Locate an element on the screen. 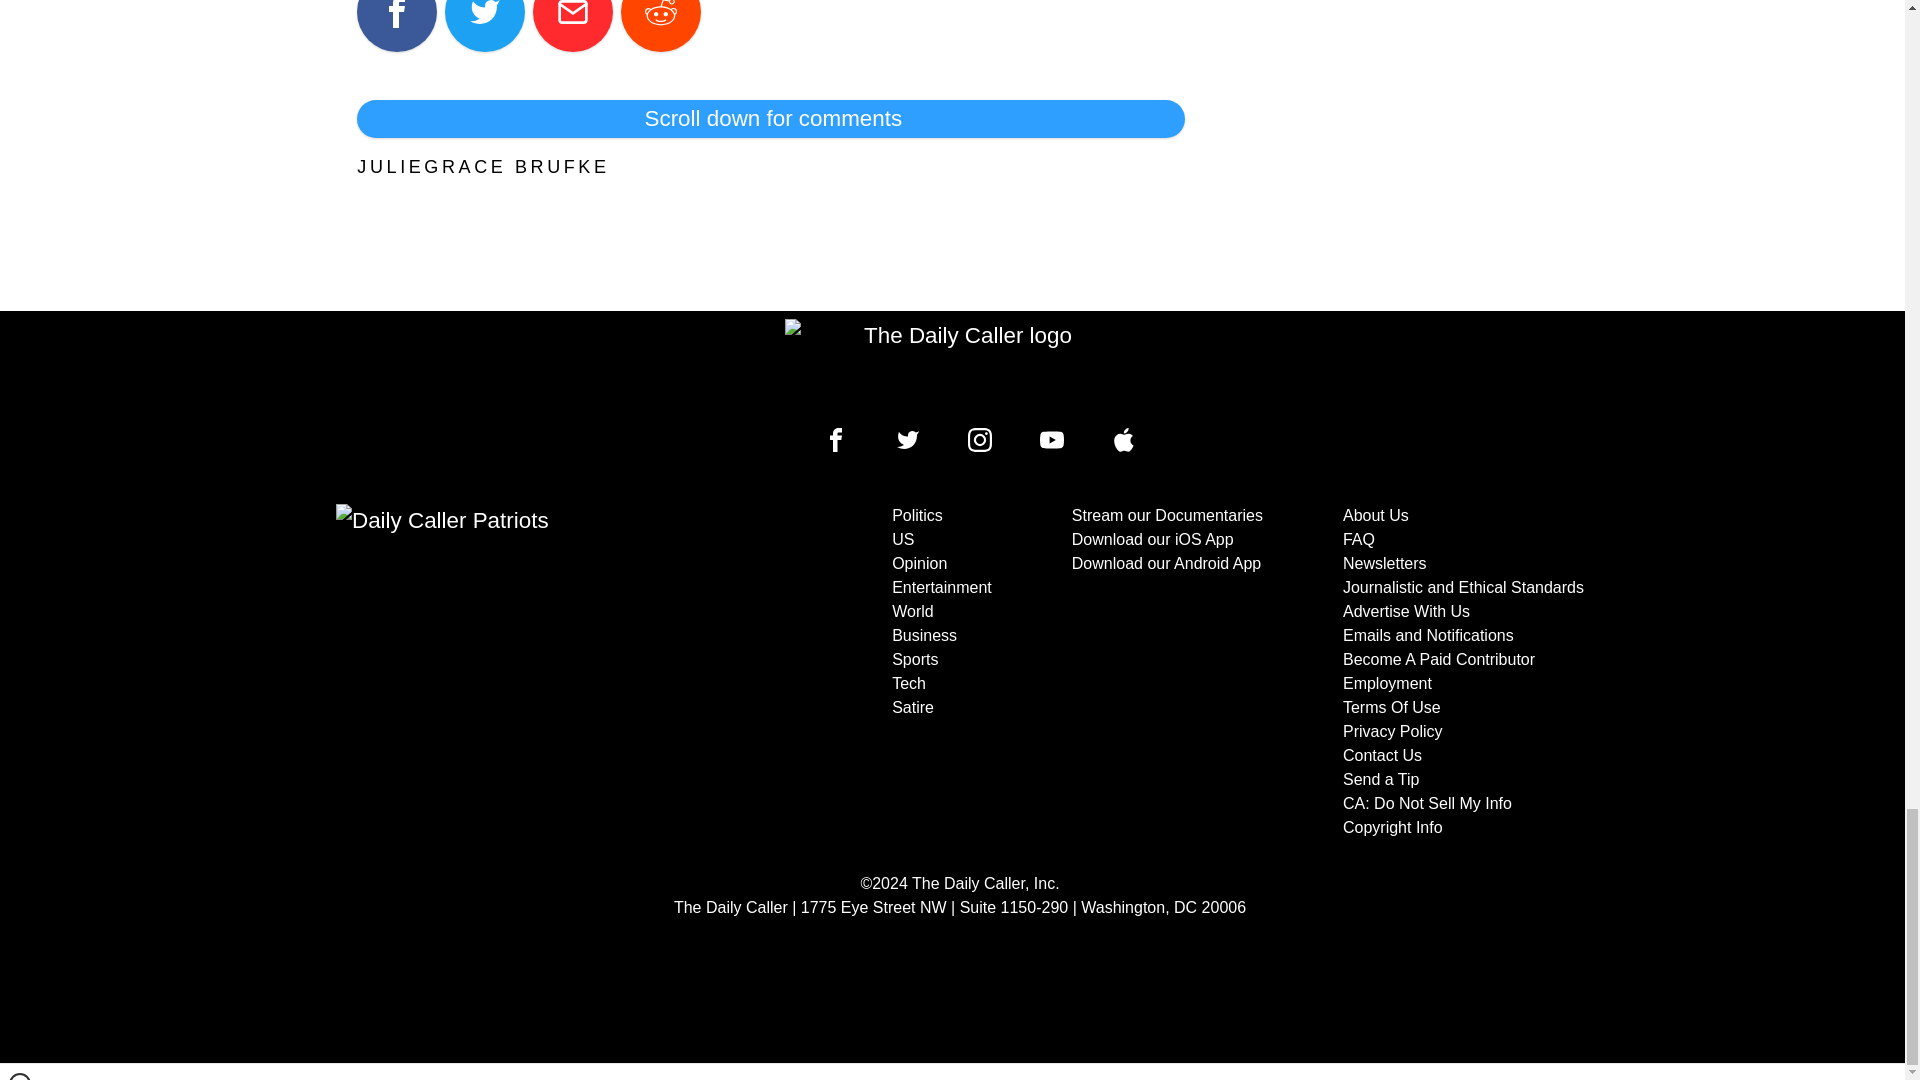 Image resolution: width=1920 pixels, height=1080 pixels. Daily Caller YouTube is located at coordinates (1052, 440).